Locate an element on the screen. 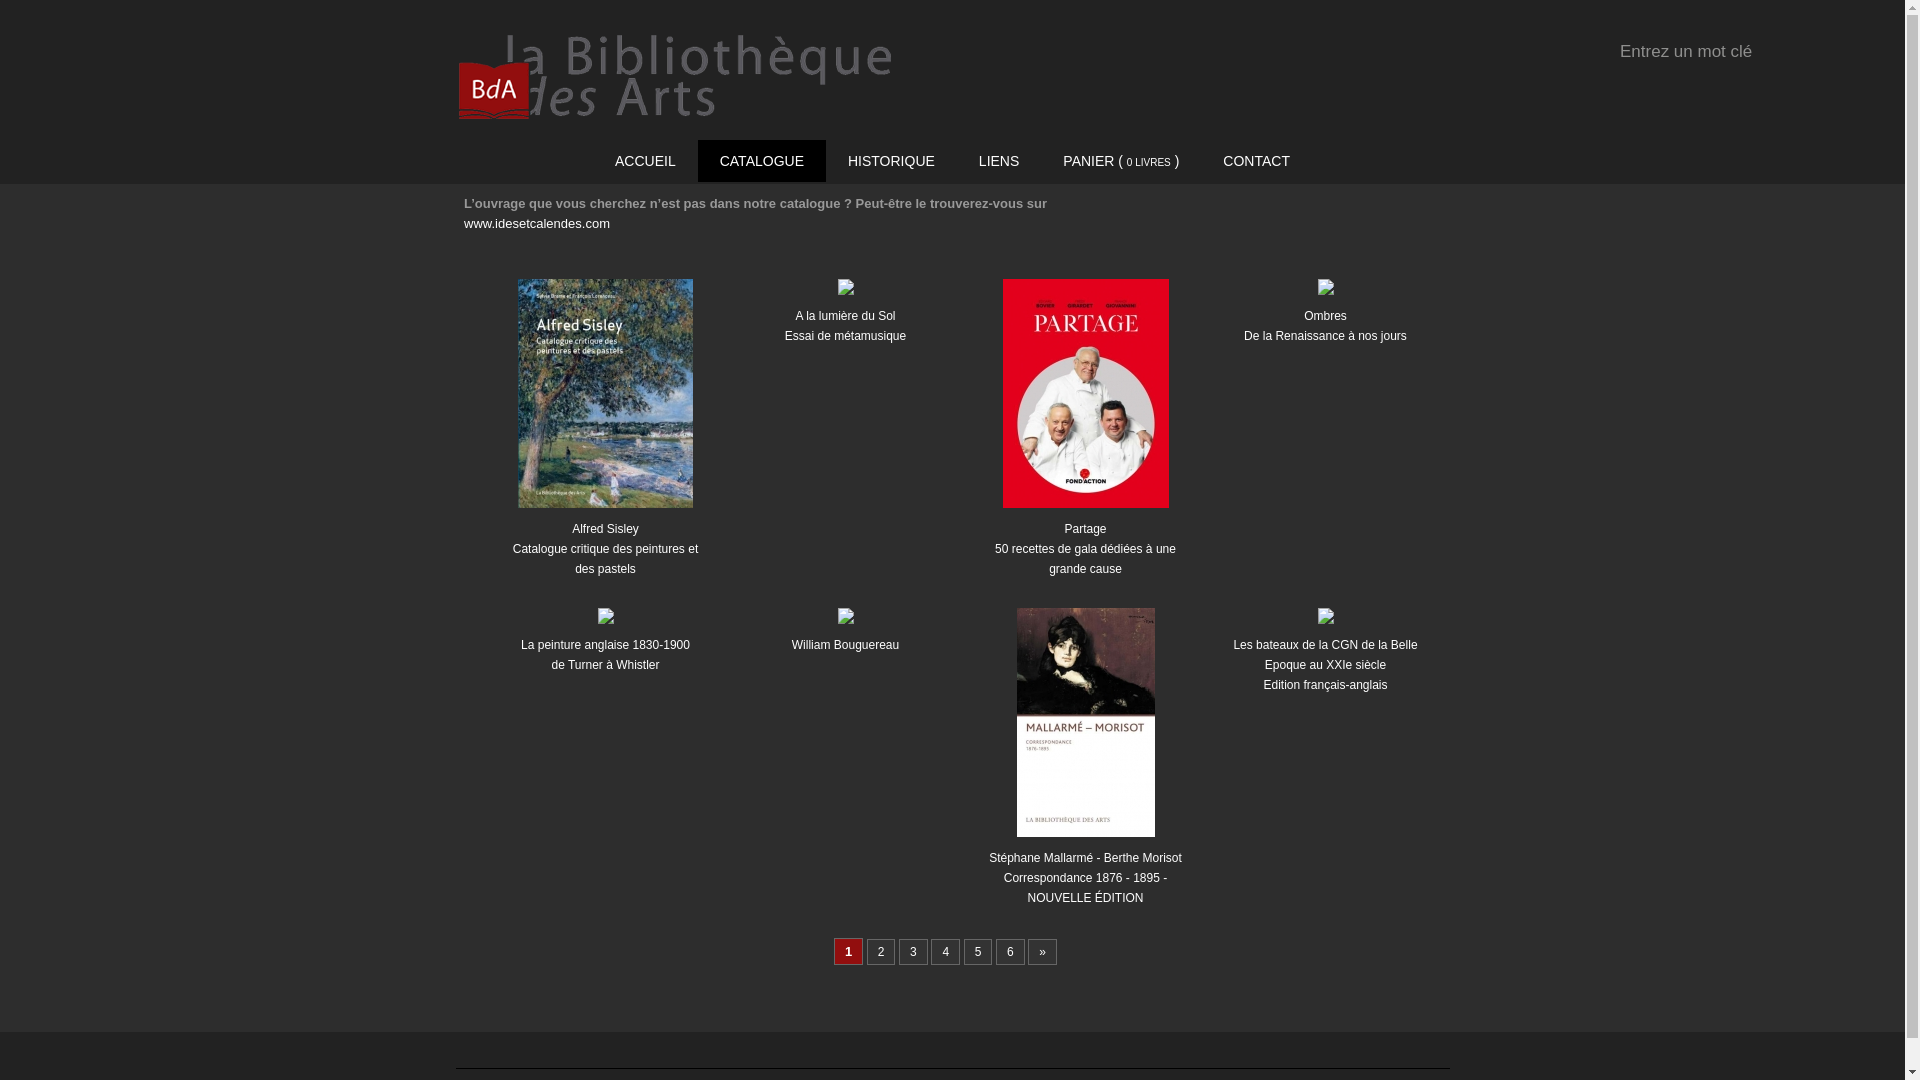 This screenshot has height=1080, width=1920. 3 is located at coordinates (914, 952).